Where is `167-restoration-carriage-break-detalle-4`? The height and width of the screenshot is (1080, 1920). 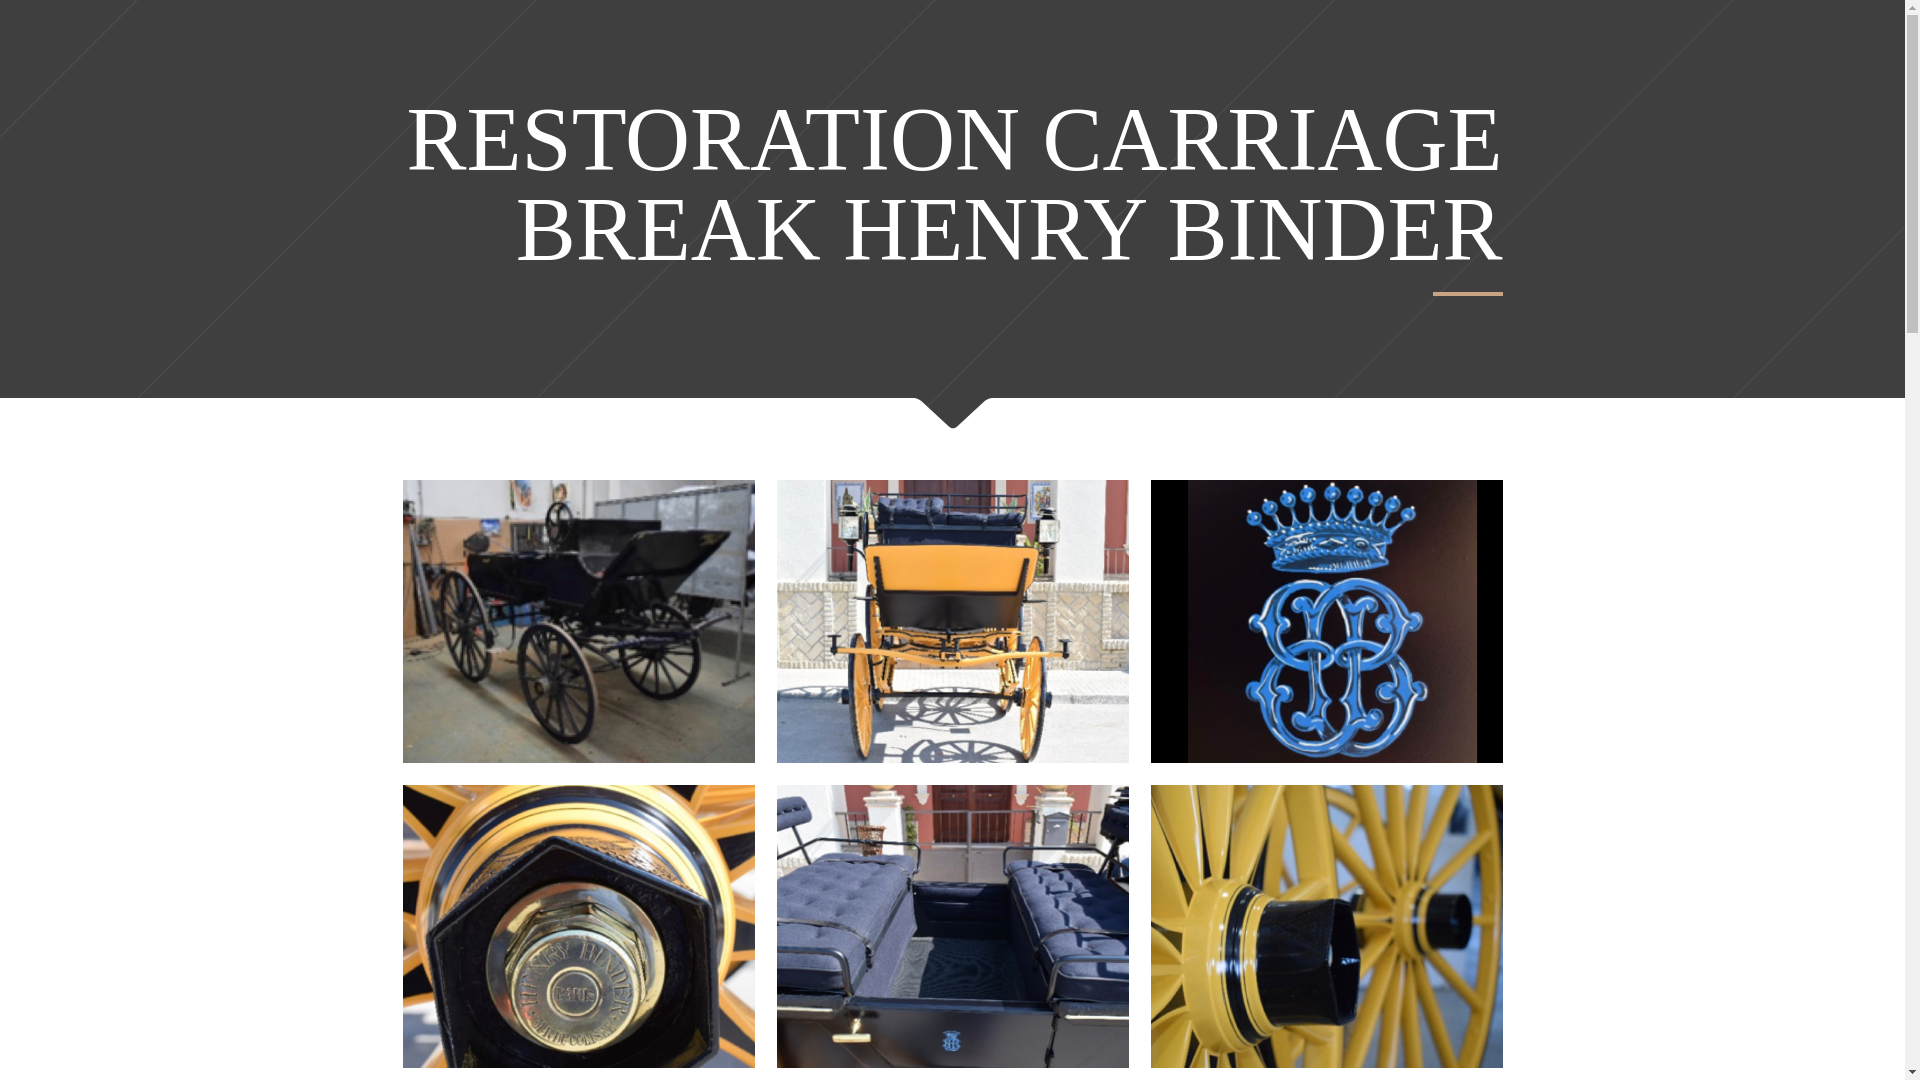
167-restoration-carriage-break-detalle-4 is located at coordinates (578, 926).